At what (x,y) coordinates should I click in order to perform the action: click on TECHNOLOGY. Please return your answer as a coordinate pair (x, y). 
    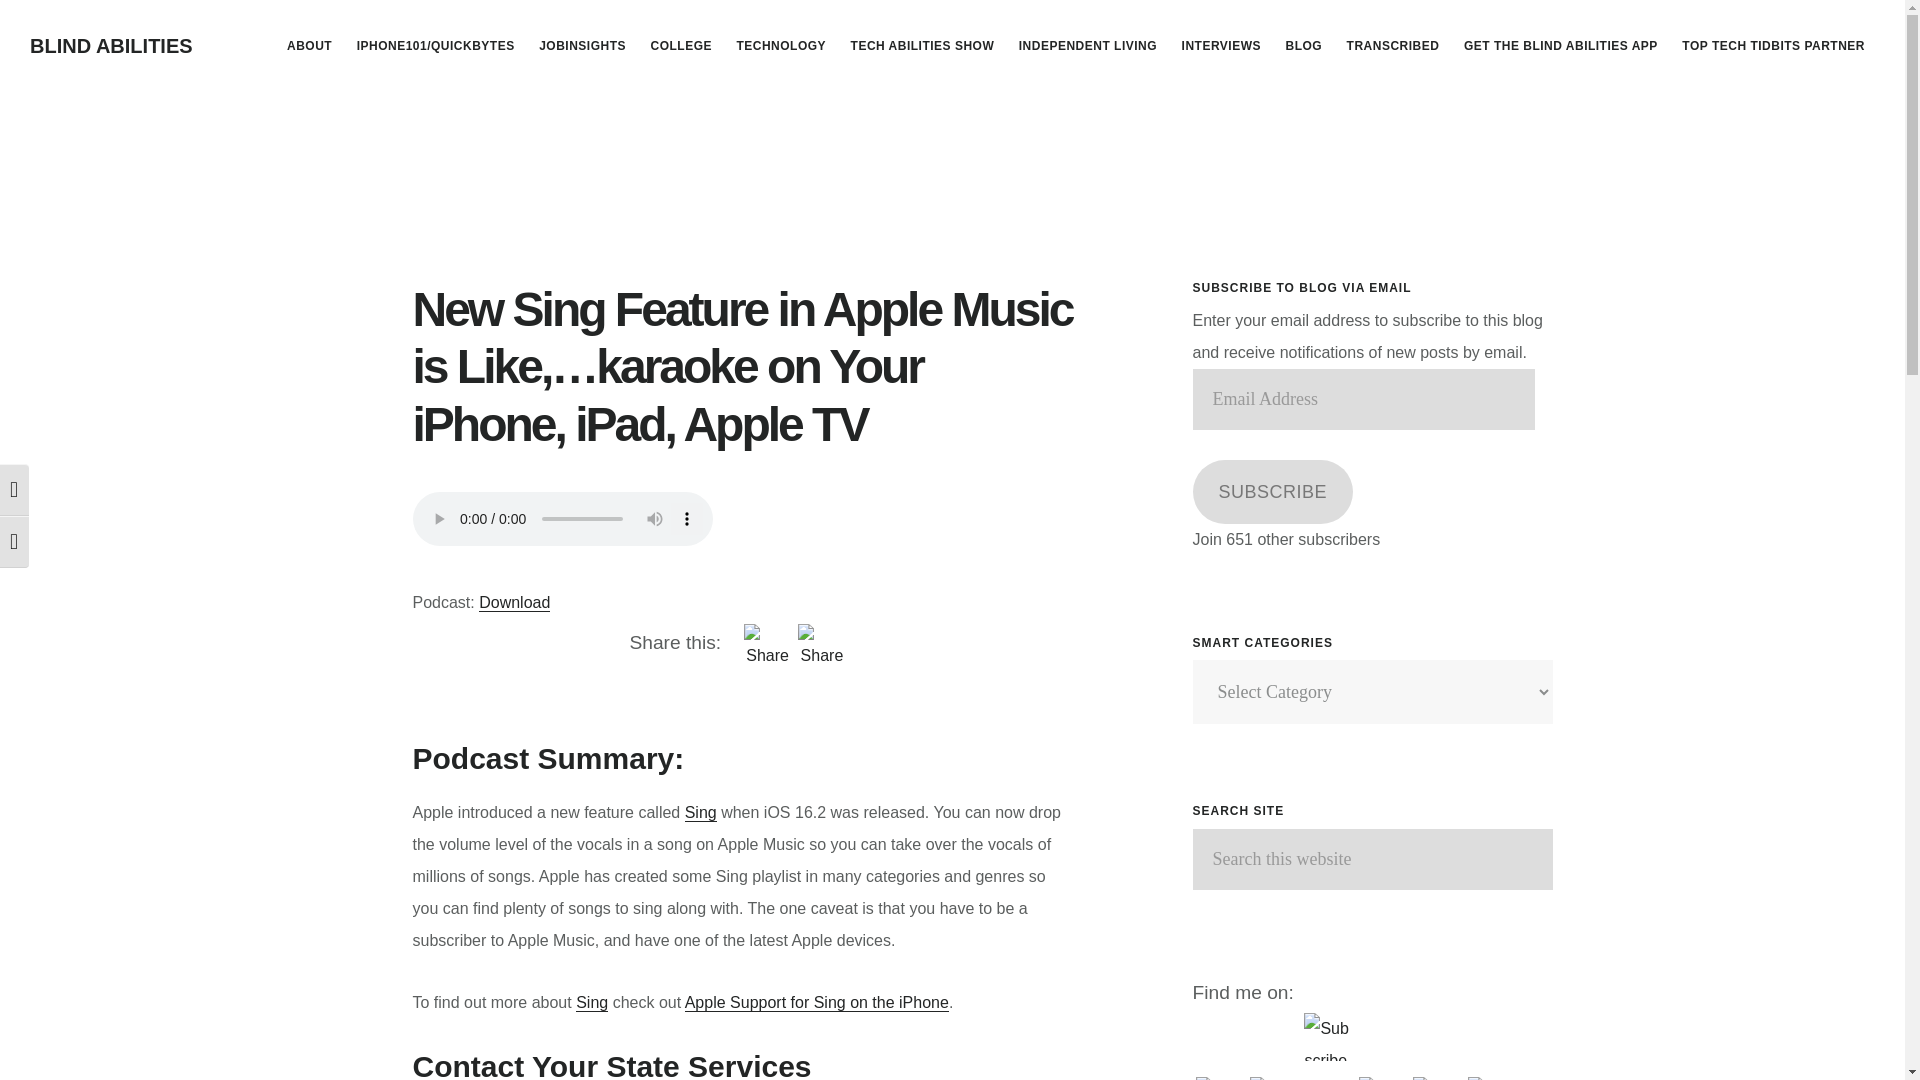
    Looking at the image, I should click on (780, 46).